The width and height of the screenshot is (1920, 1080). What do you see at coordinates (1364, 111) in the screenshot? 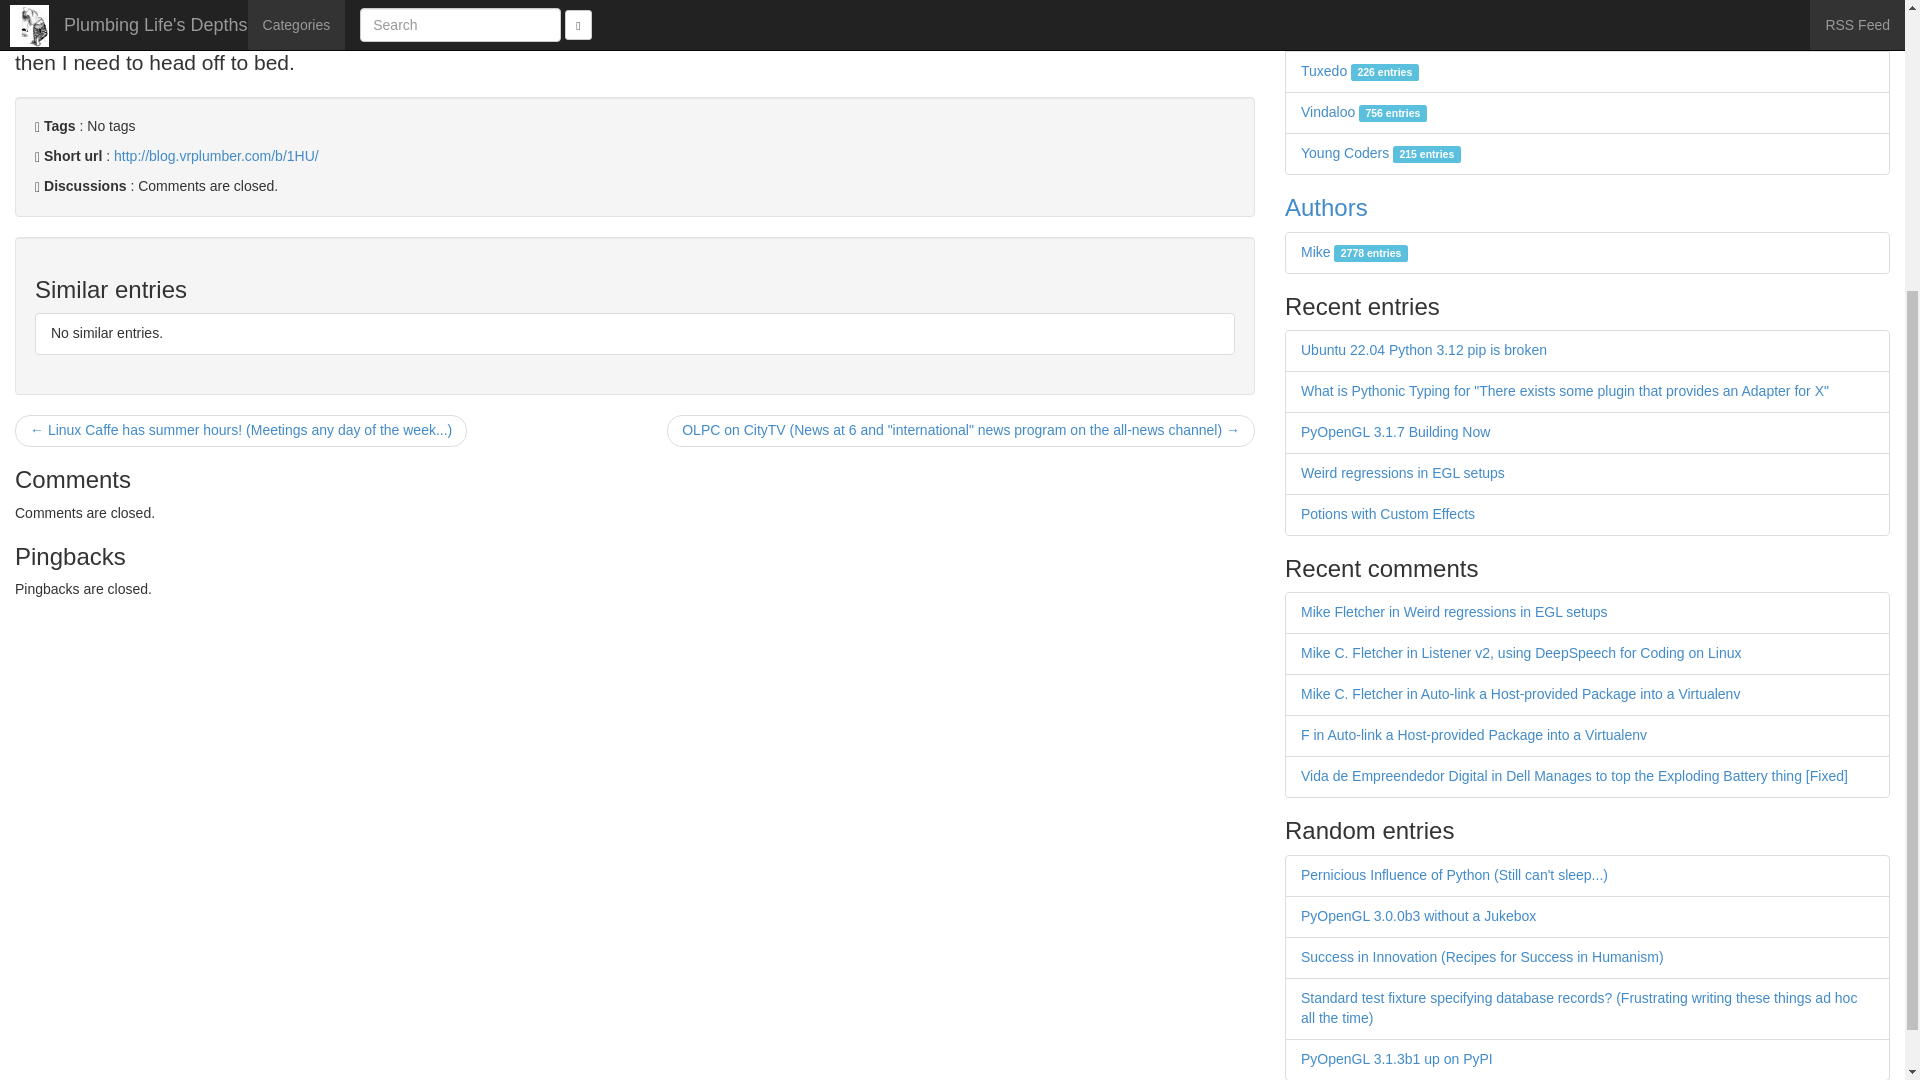
I see `Vindaloo 756 entries` at bounding box center [1364, 111].